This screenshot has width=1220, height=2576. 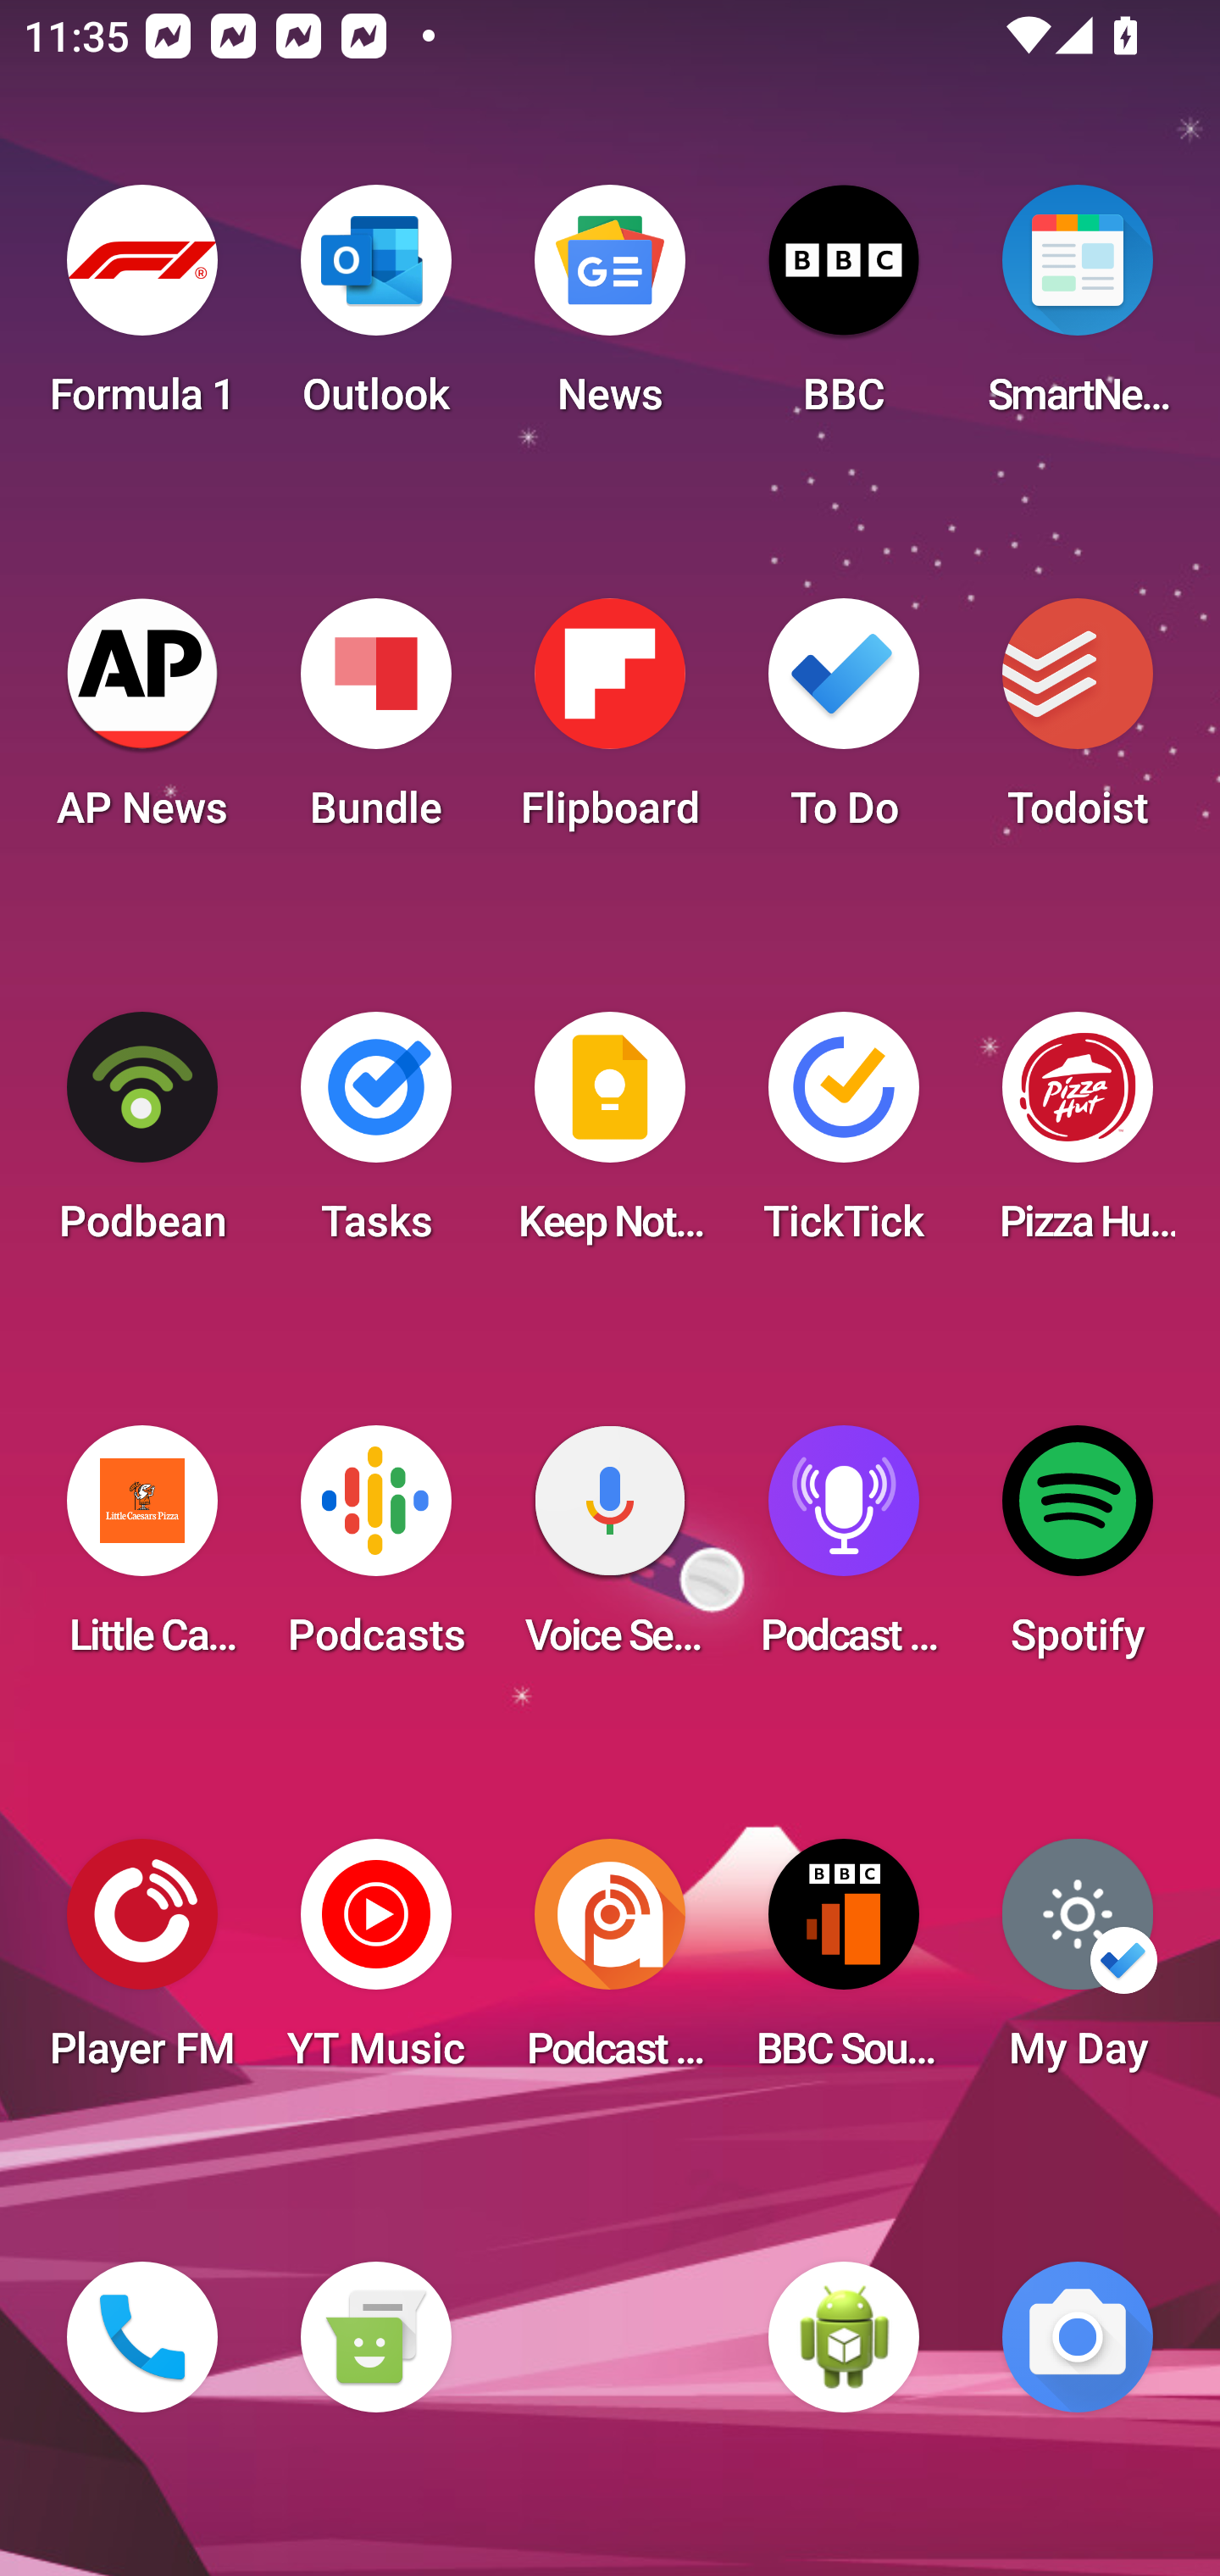 I want to click on Messaging, so click(x=375, y=2337).